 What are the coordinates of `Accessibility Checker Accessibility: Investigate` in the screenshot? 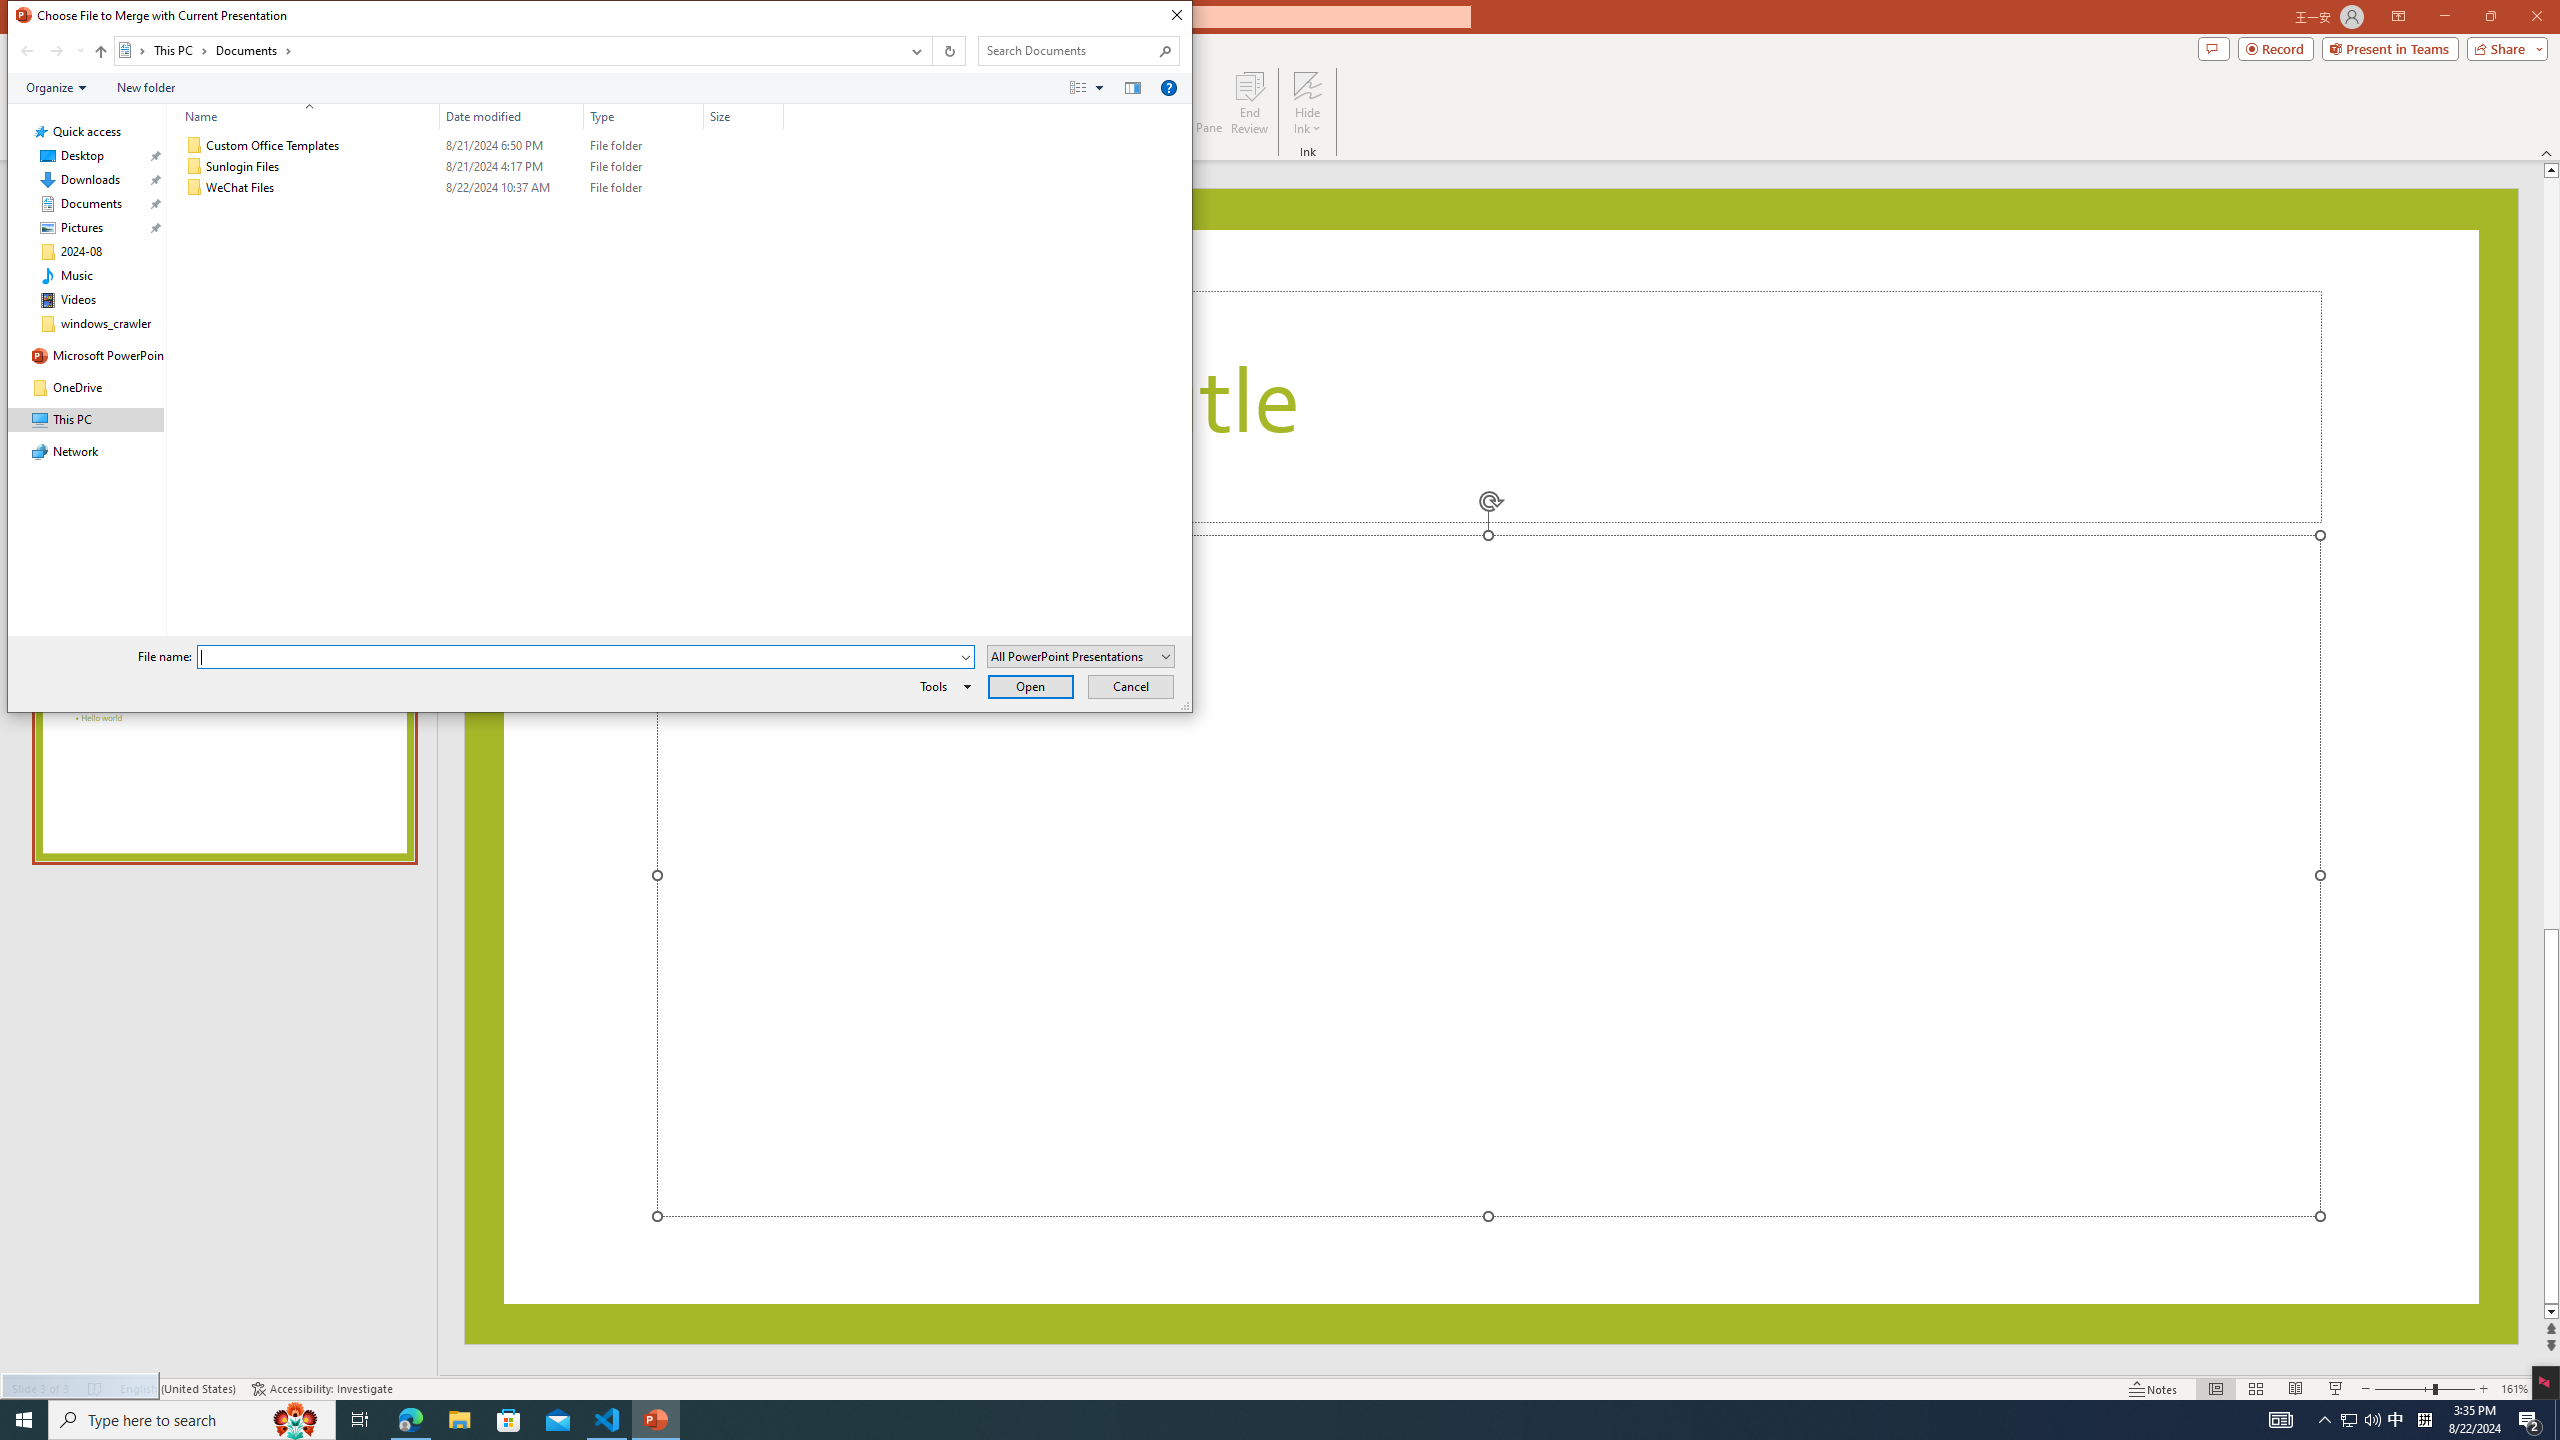 It's located at (322, 1389).